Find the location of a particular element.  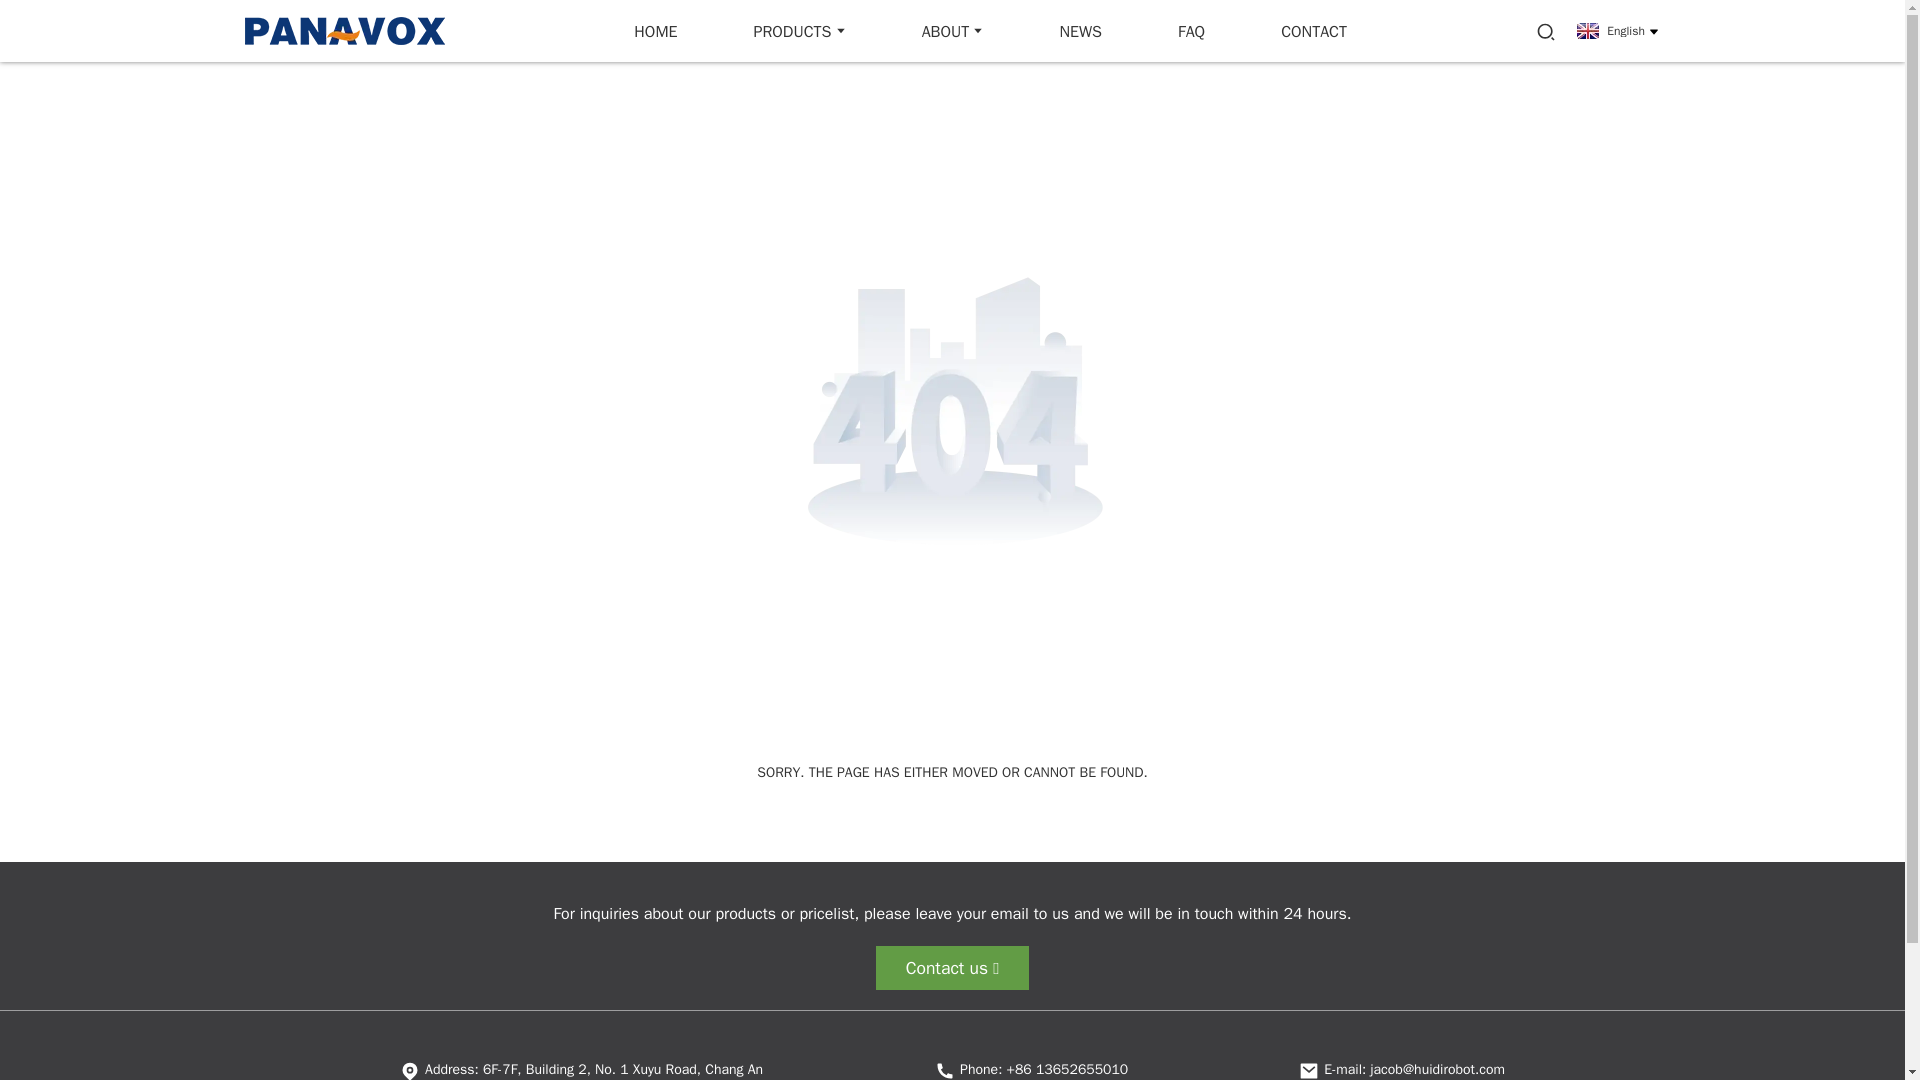

NEWS is located at coordinates (1080, 30).